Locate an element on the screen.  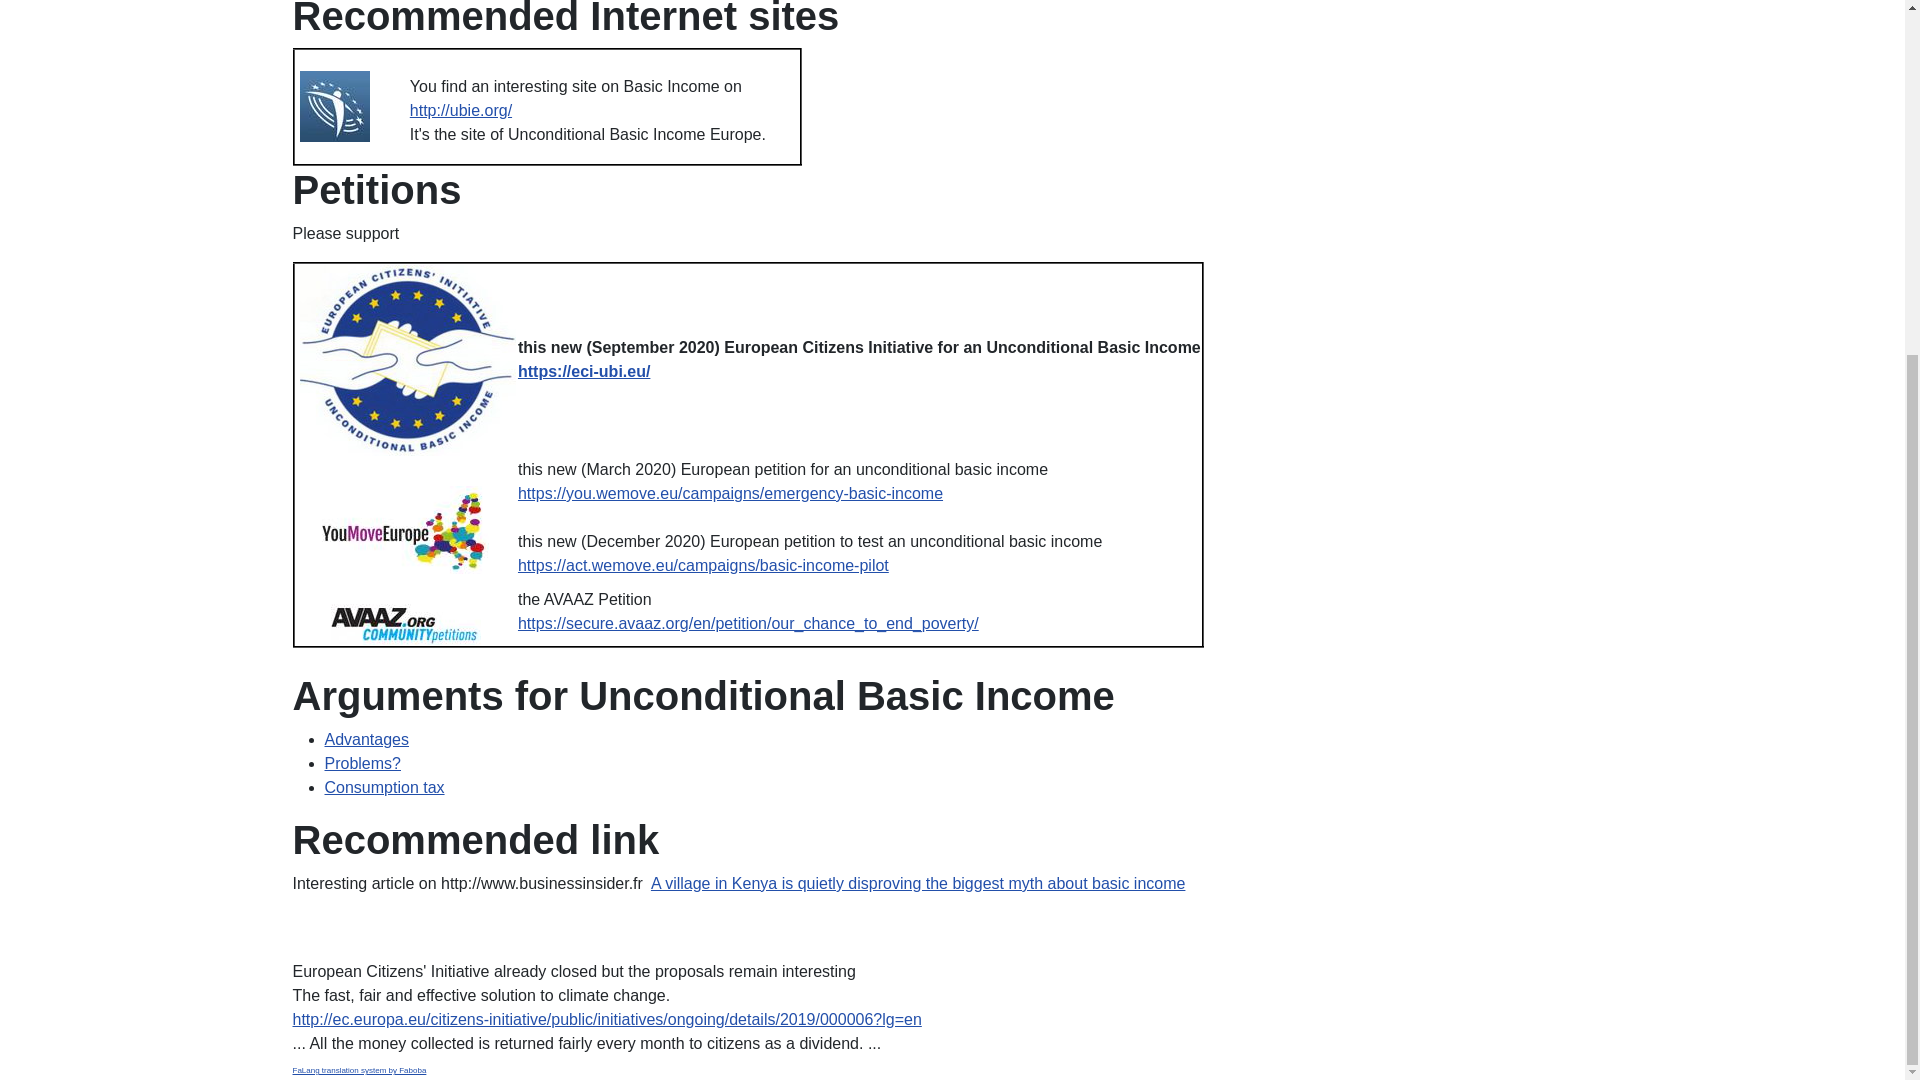
You Move Europe is located at coordinates (406, 530).